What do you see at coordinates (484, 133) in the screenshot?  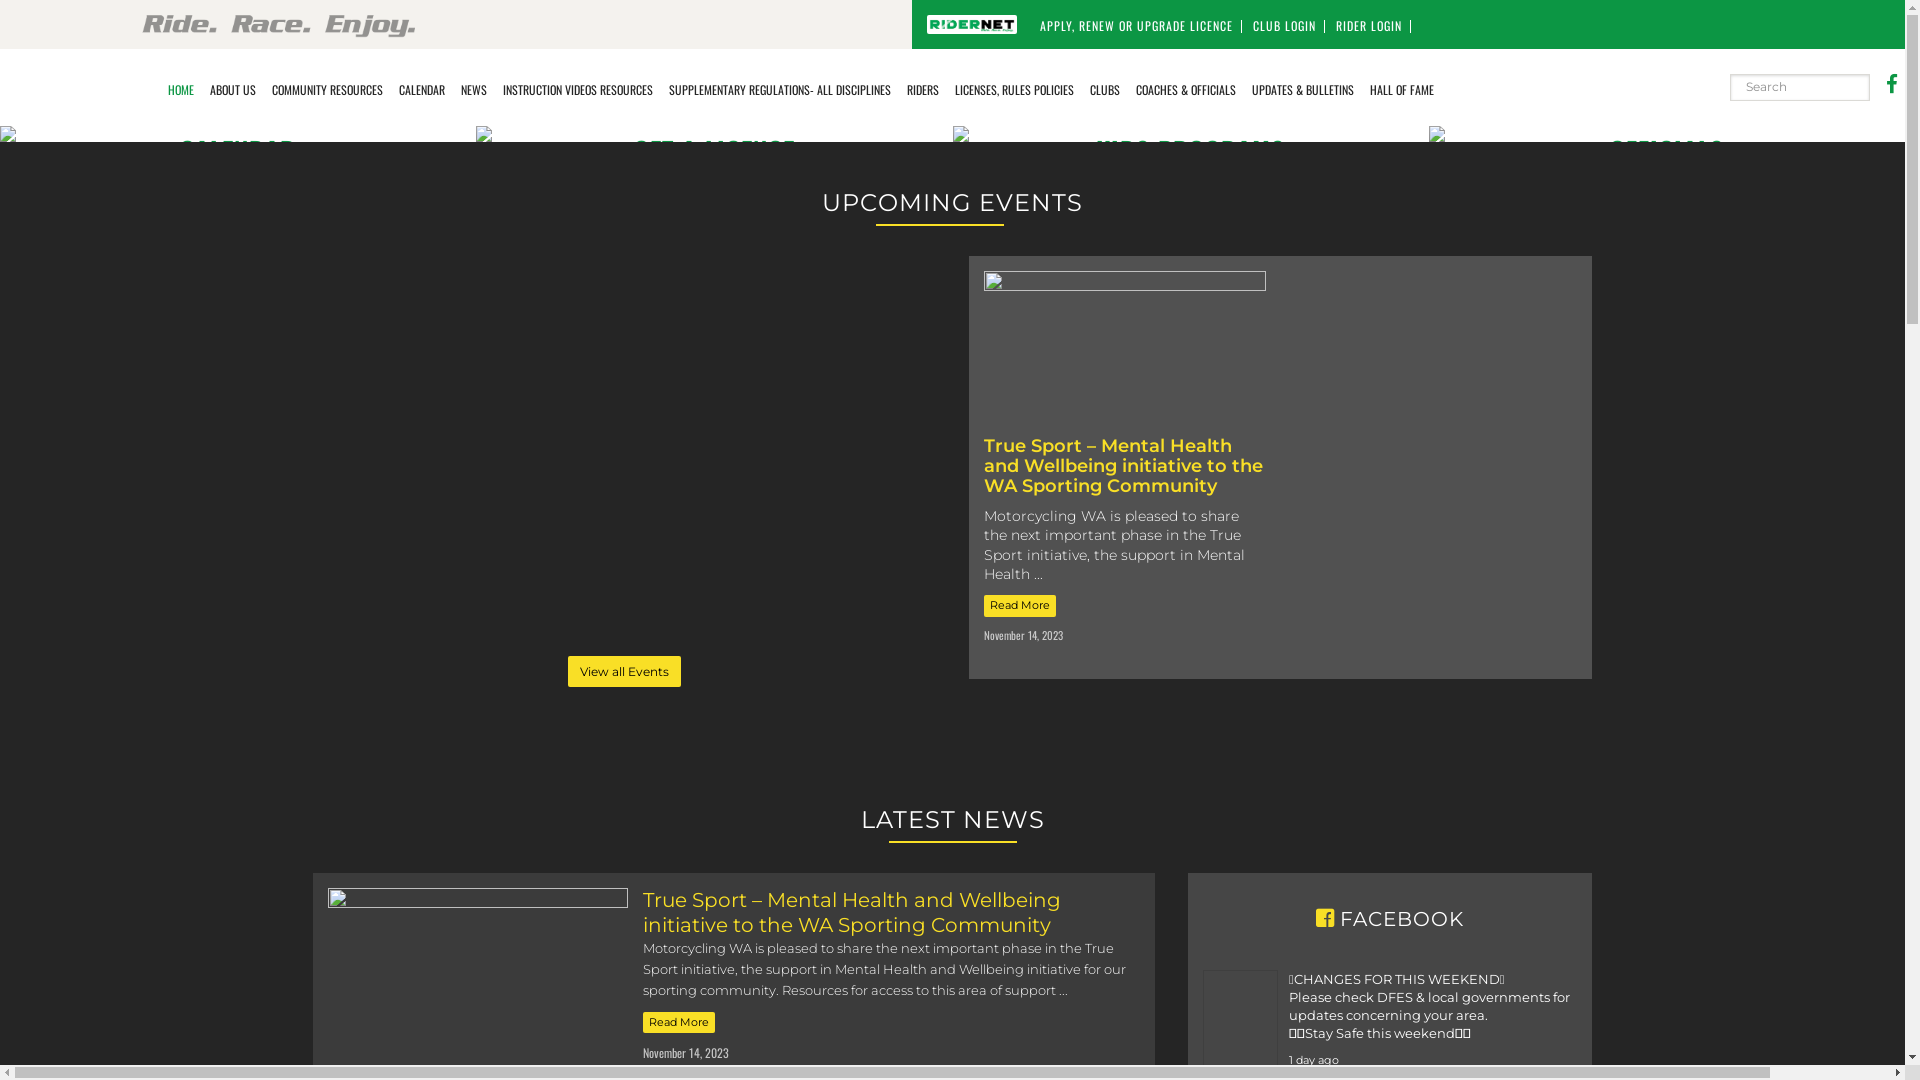 I see `GET A LICENCE` at bounding box center [484, 133].